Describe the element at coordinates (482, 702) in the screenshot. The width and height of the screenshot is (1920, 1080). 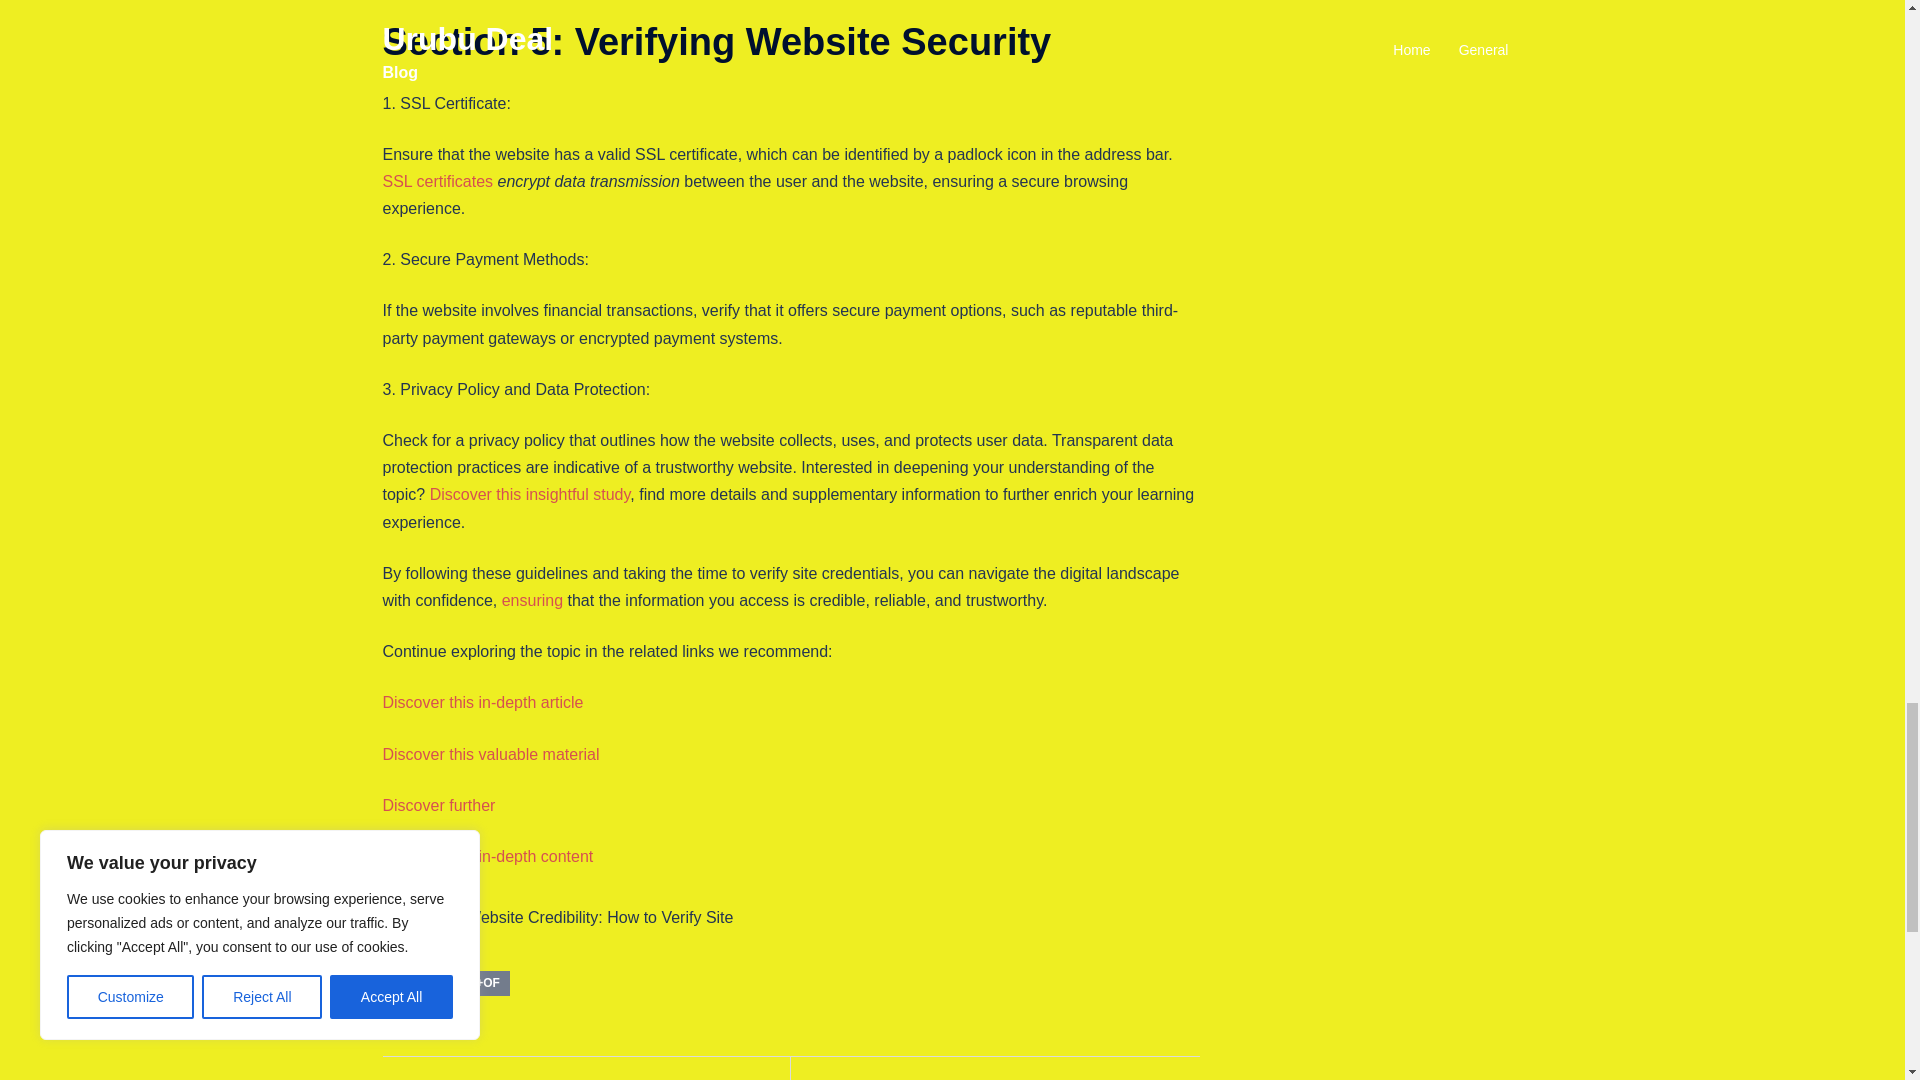
I see `Discover this in-depth article` at that location.